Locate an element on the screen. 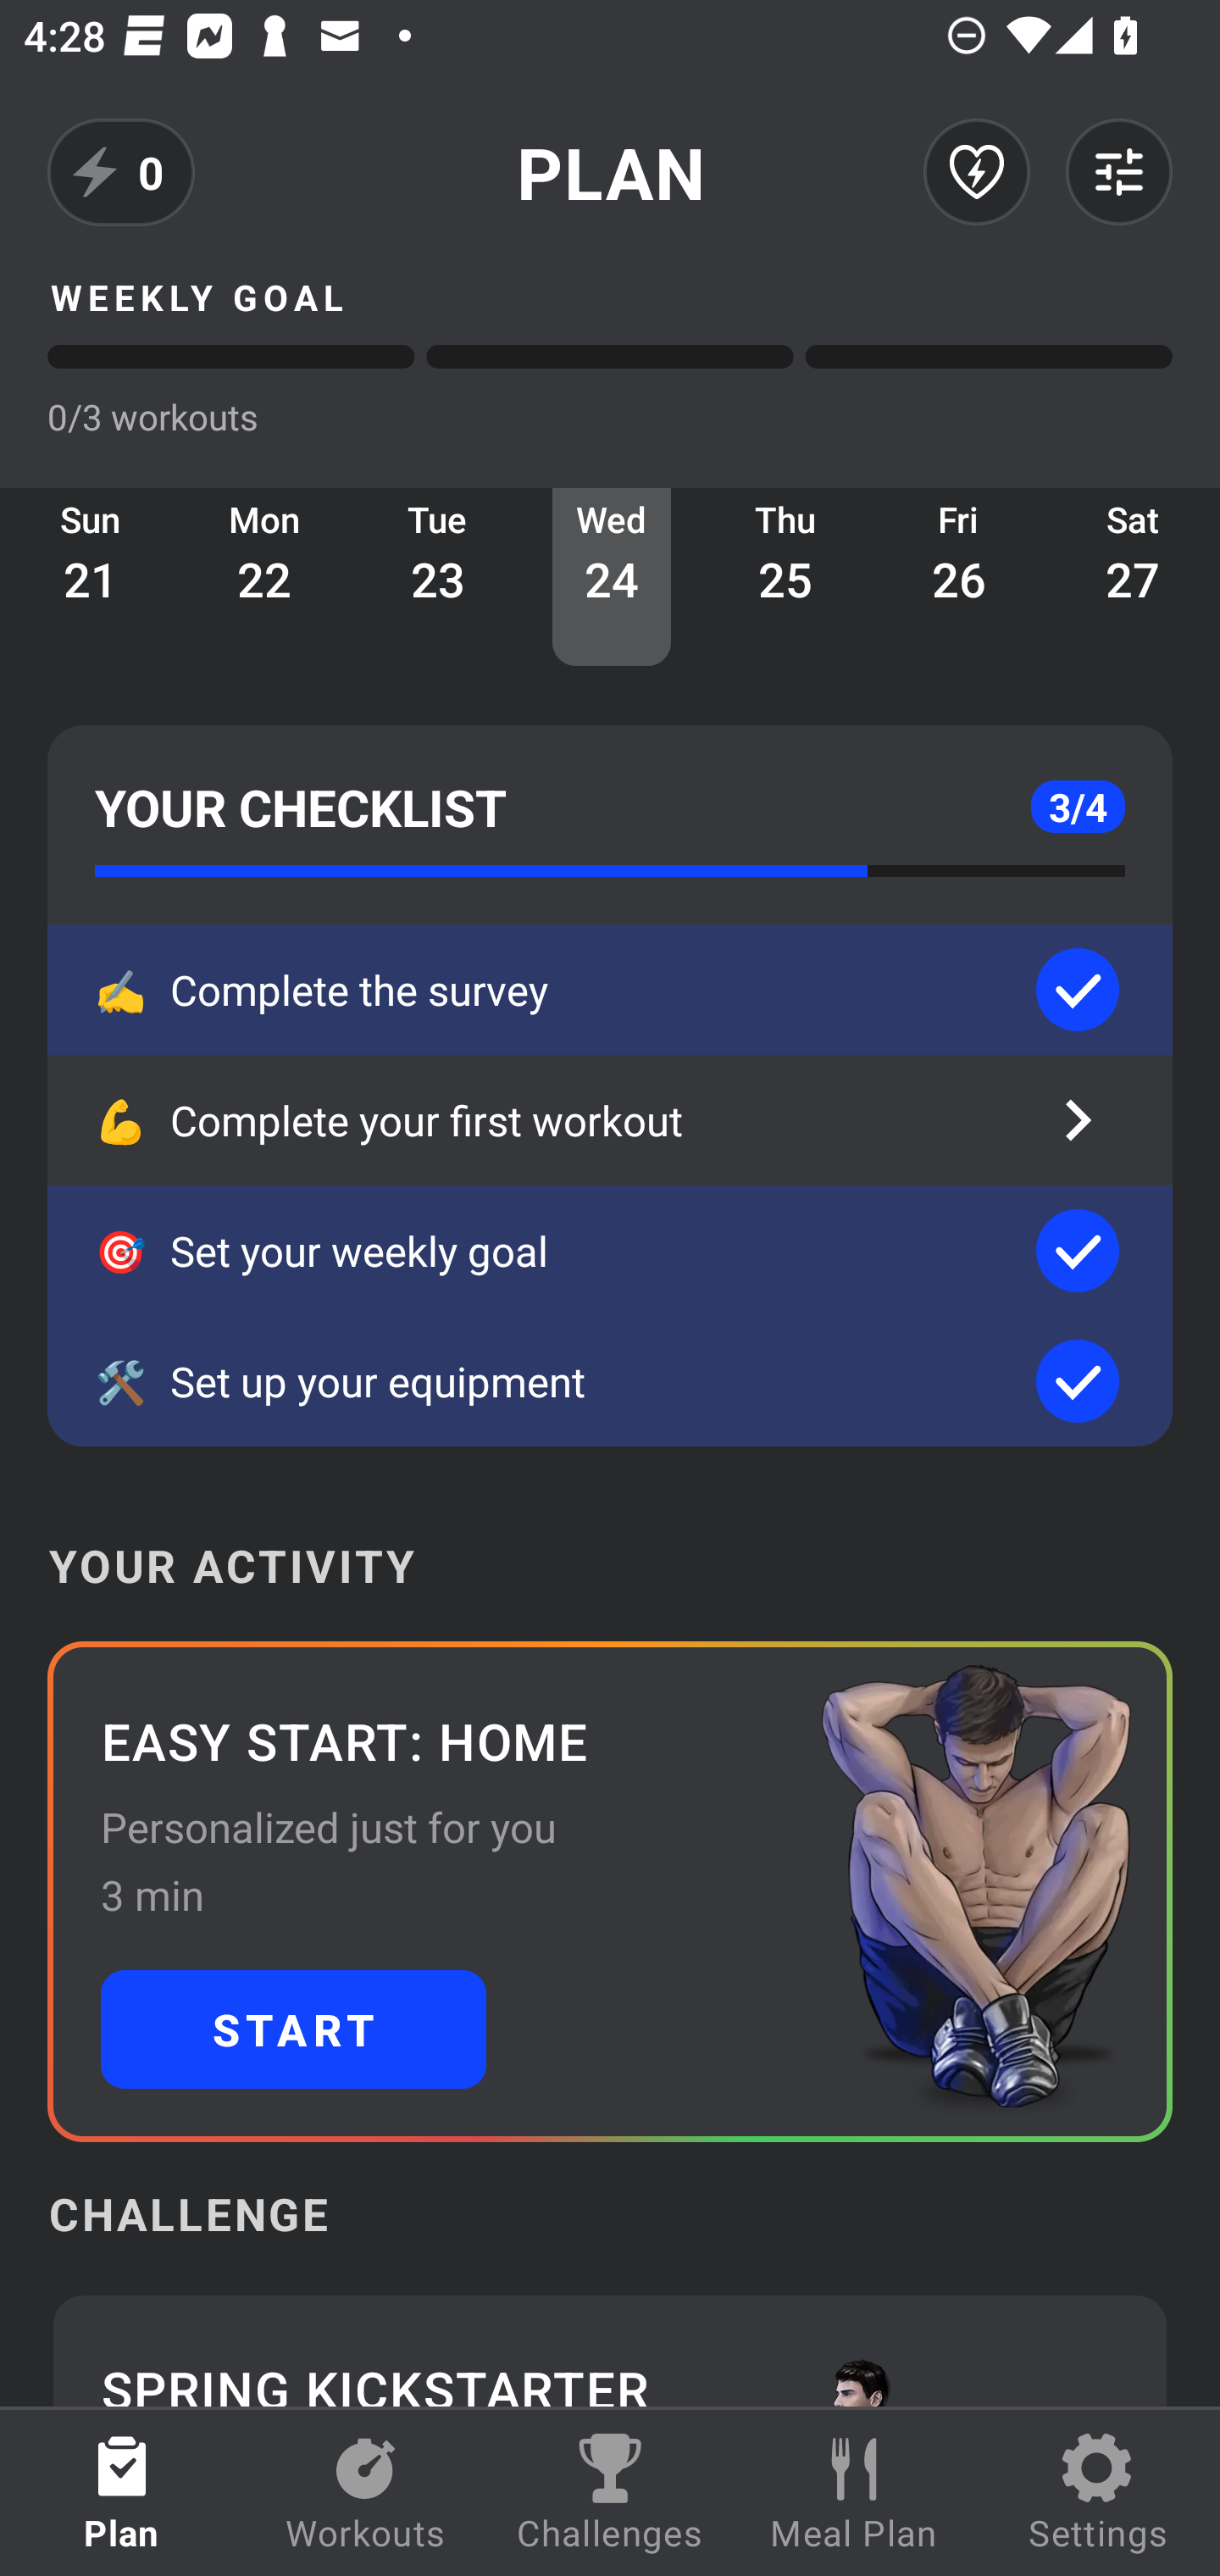  0 is located at coordinates (121, 172).